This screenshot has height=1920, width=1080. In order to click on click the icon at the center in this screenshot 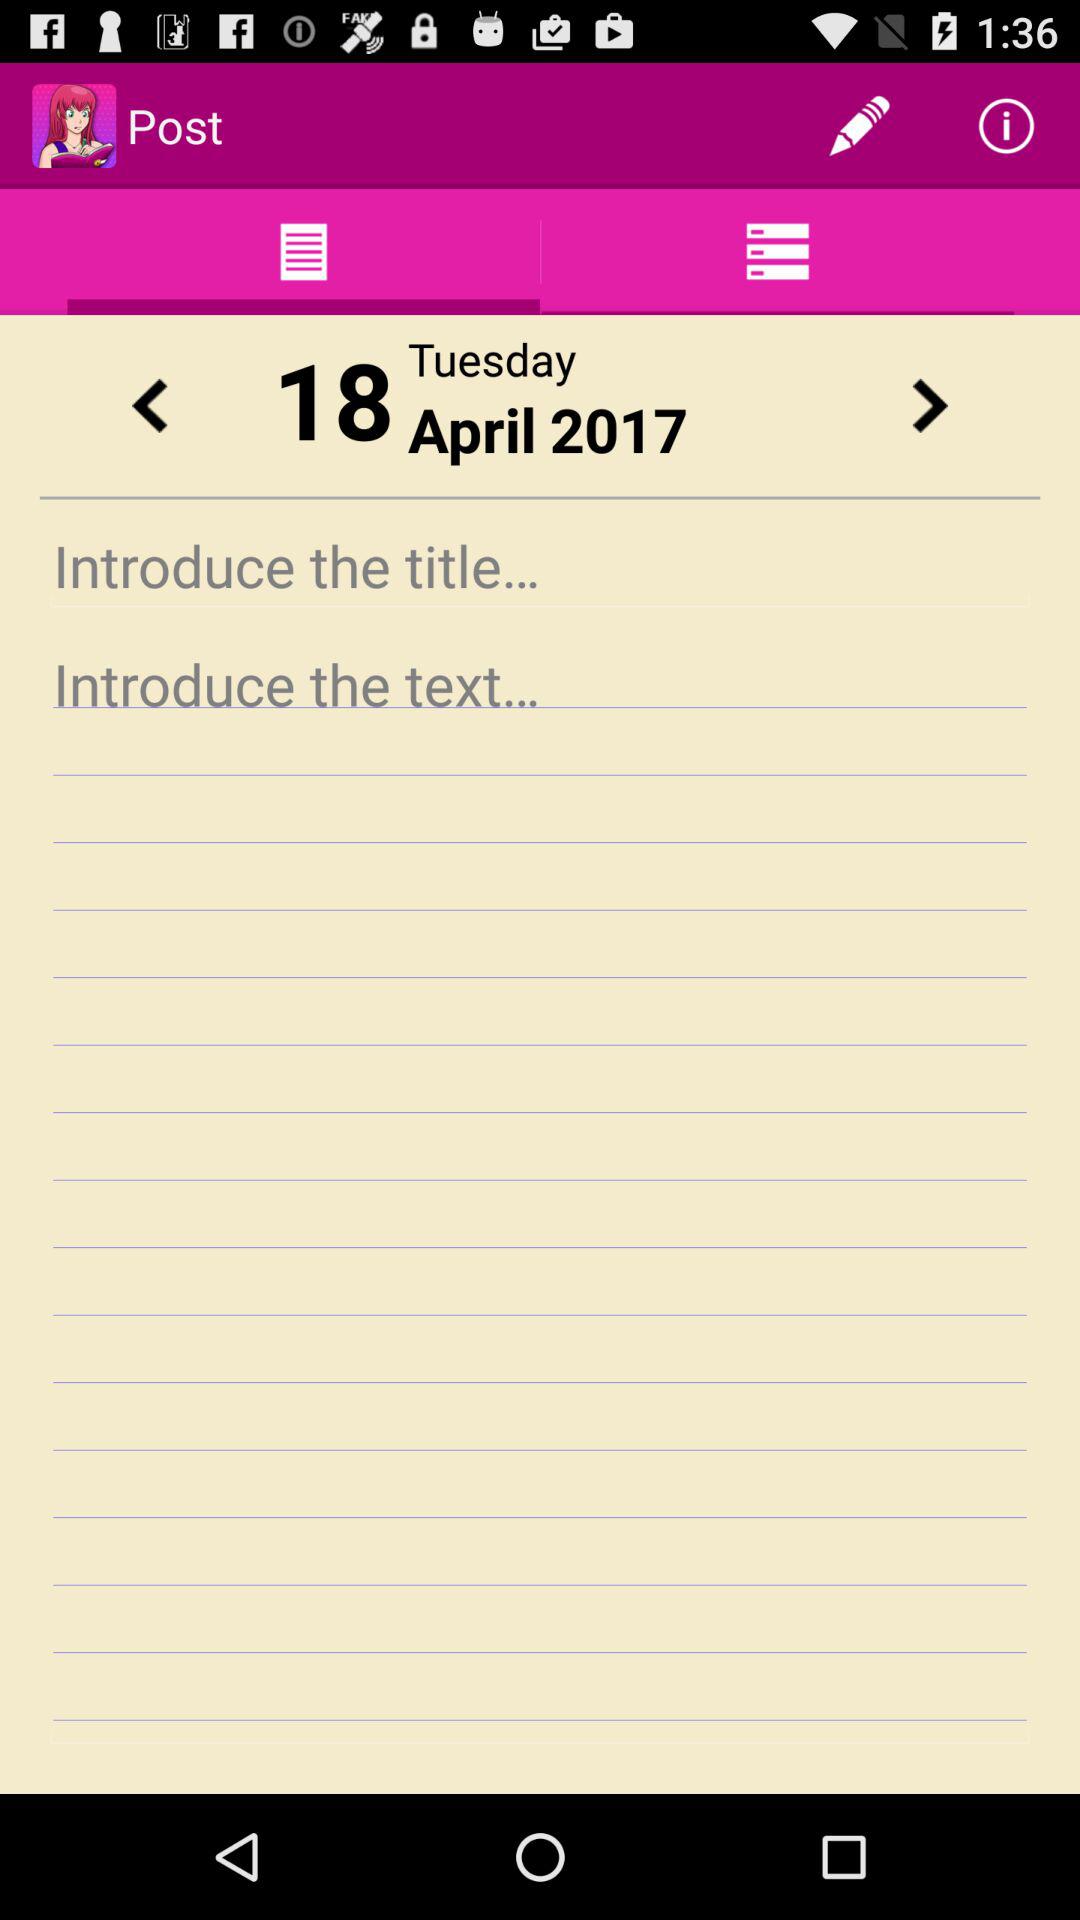, I will do `click(540, 1192)`.